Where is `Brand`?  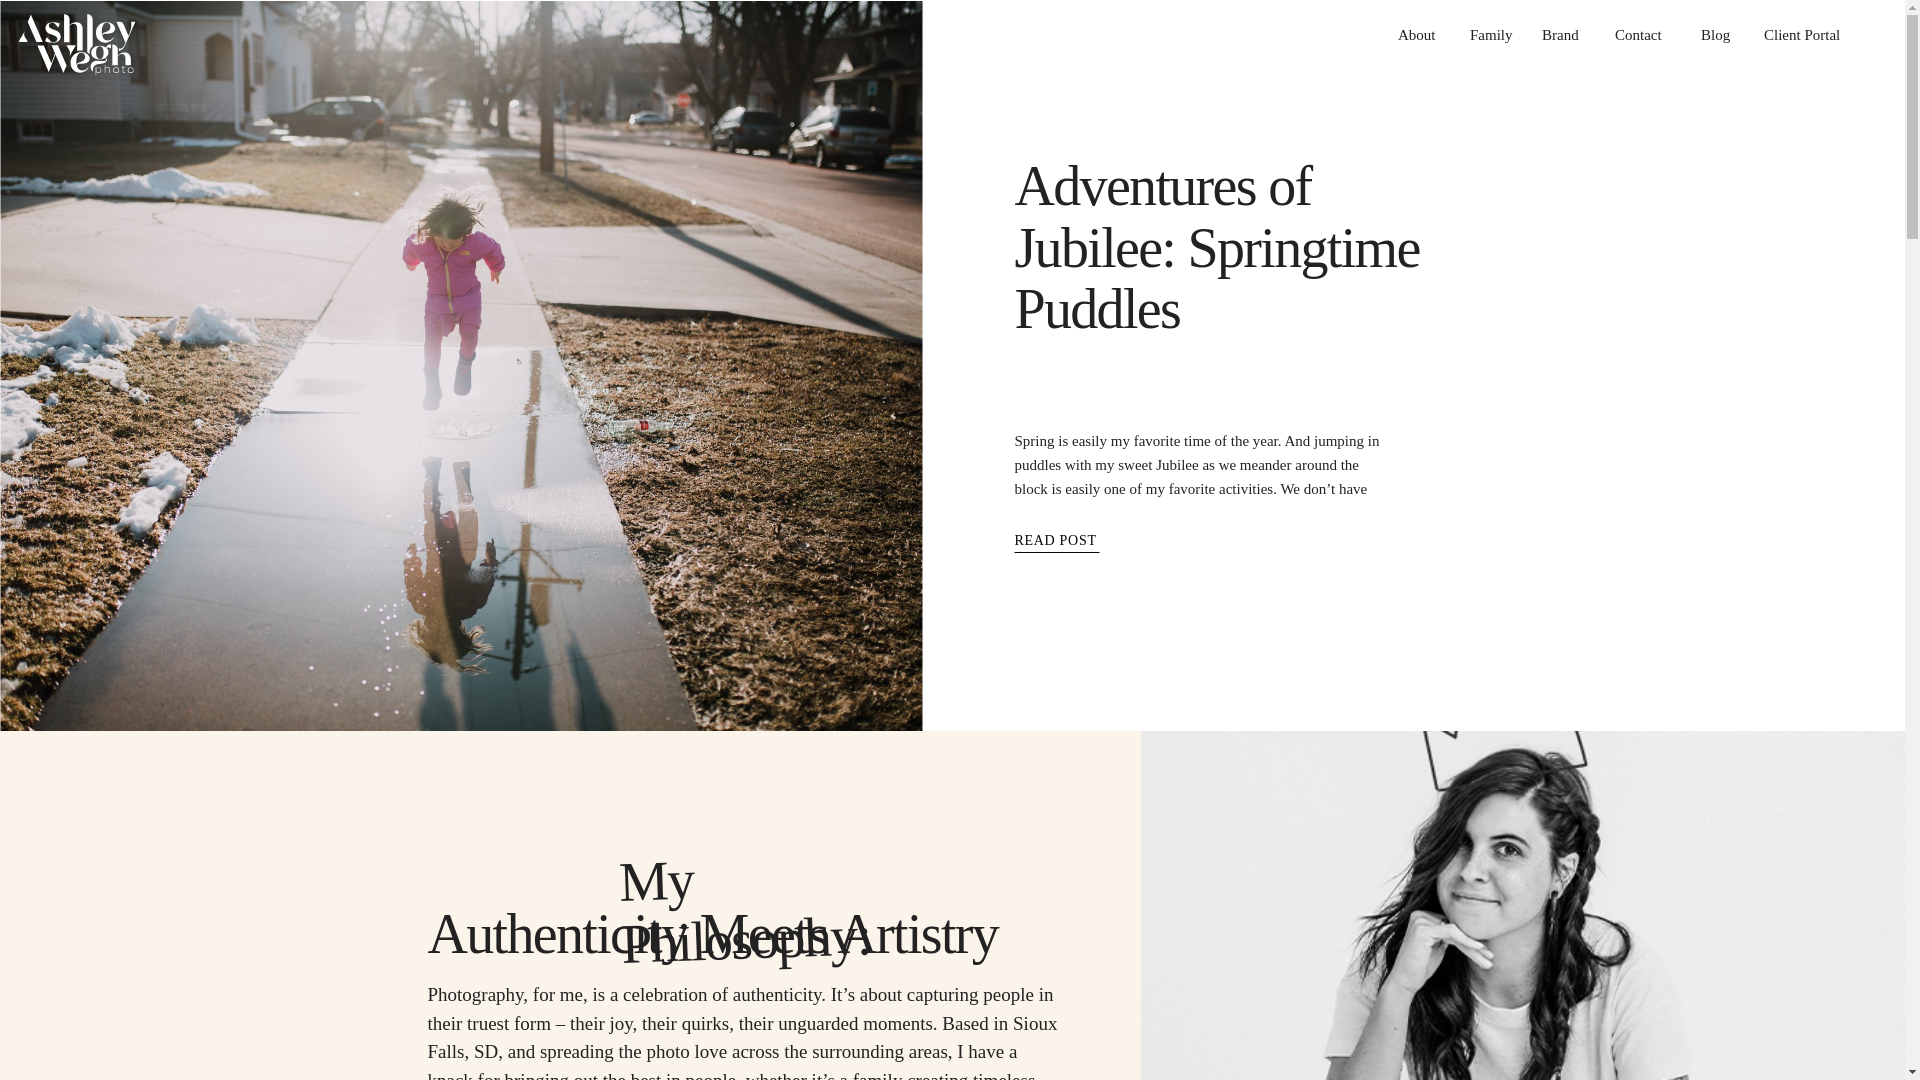
Brand is located at coordinates (1562, 32).